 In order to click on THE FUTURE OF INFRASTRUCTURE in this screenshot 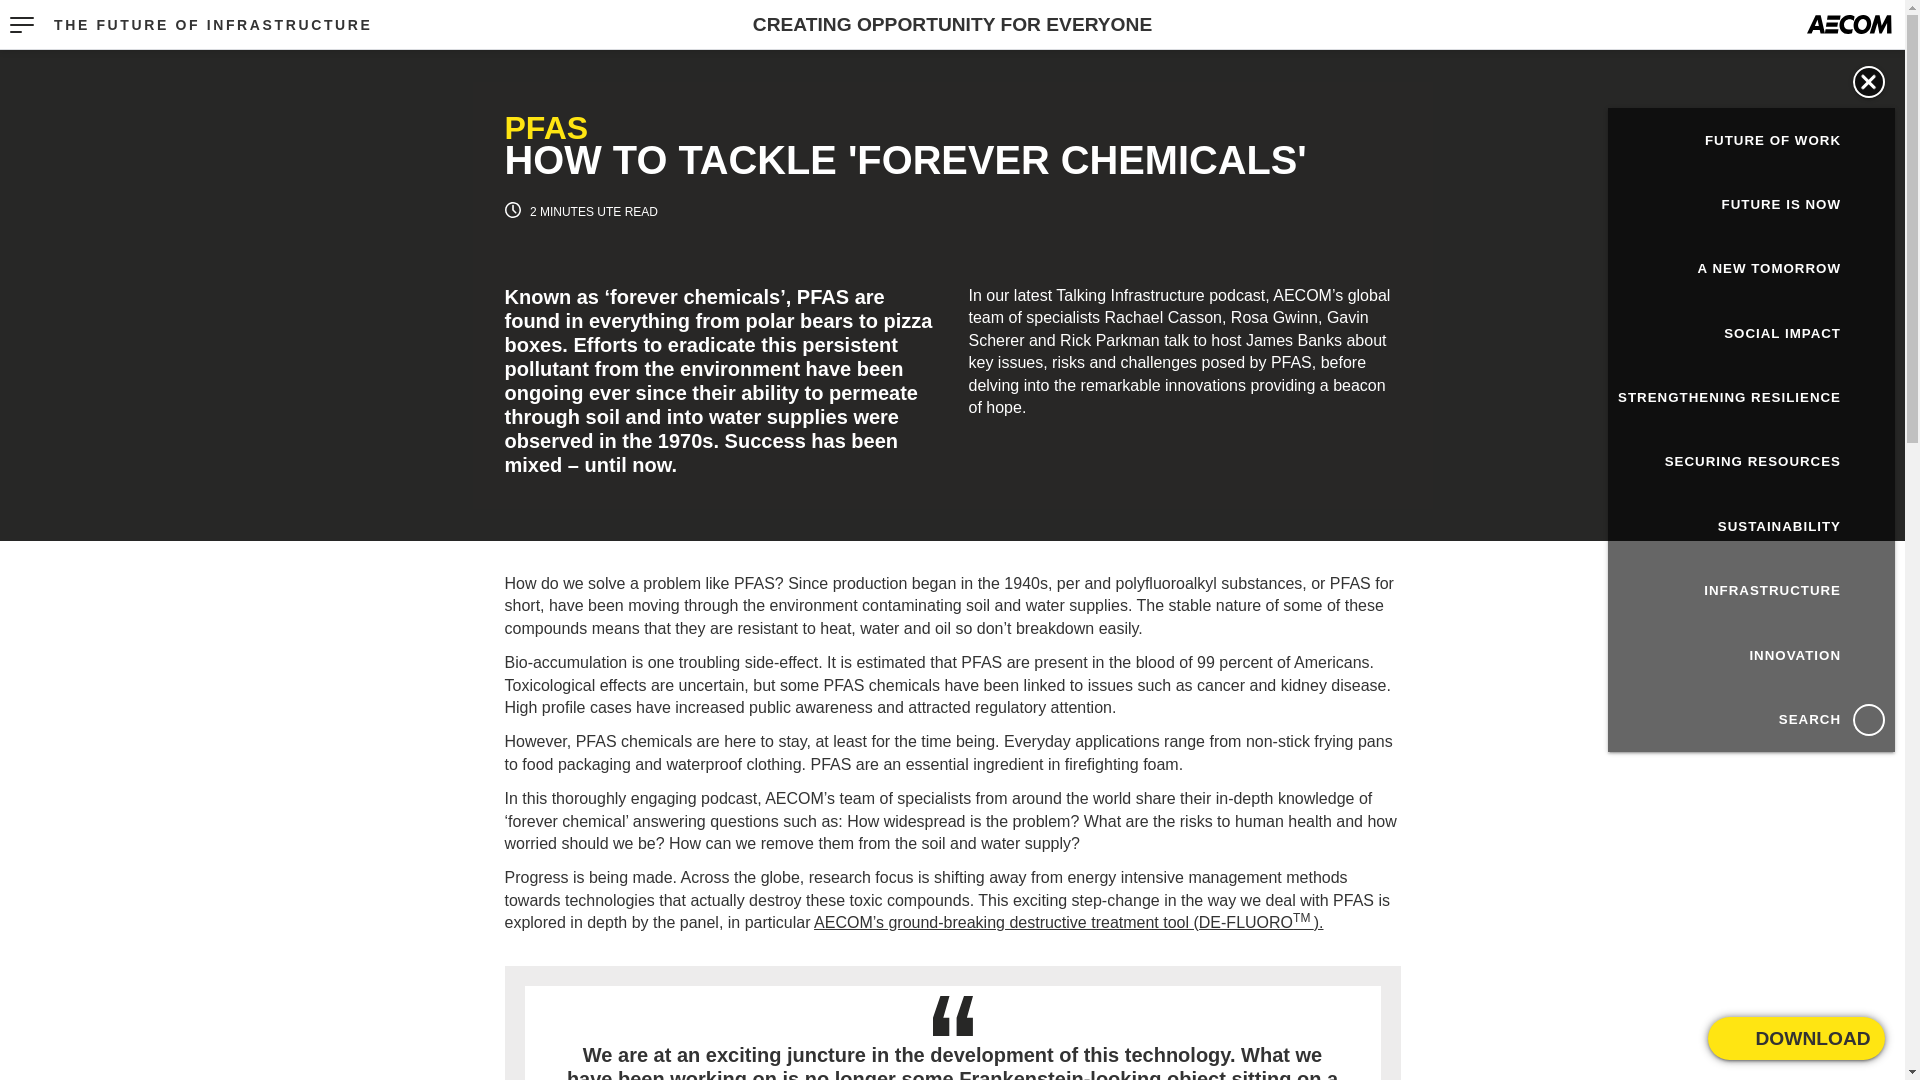, I will do `click(212, 25)`.